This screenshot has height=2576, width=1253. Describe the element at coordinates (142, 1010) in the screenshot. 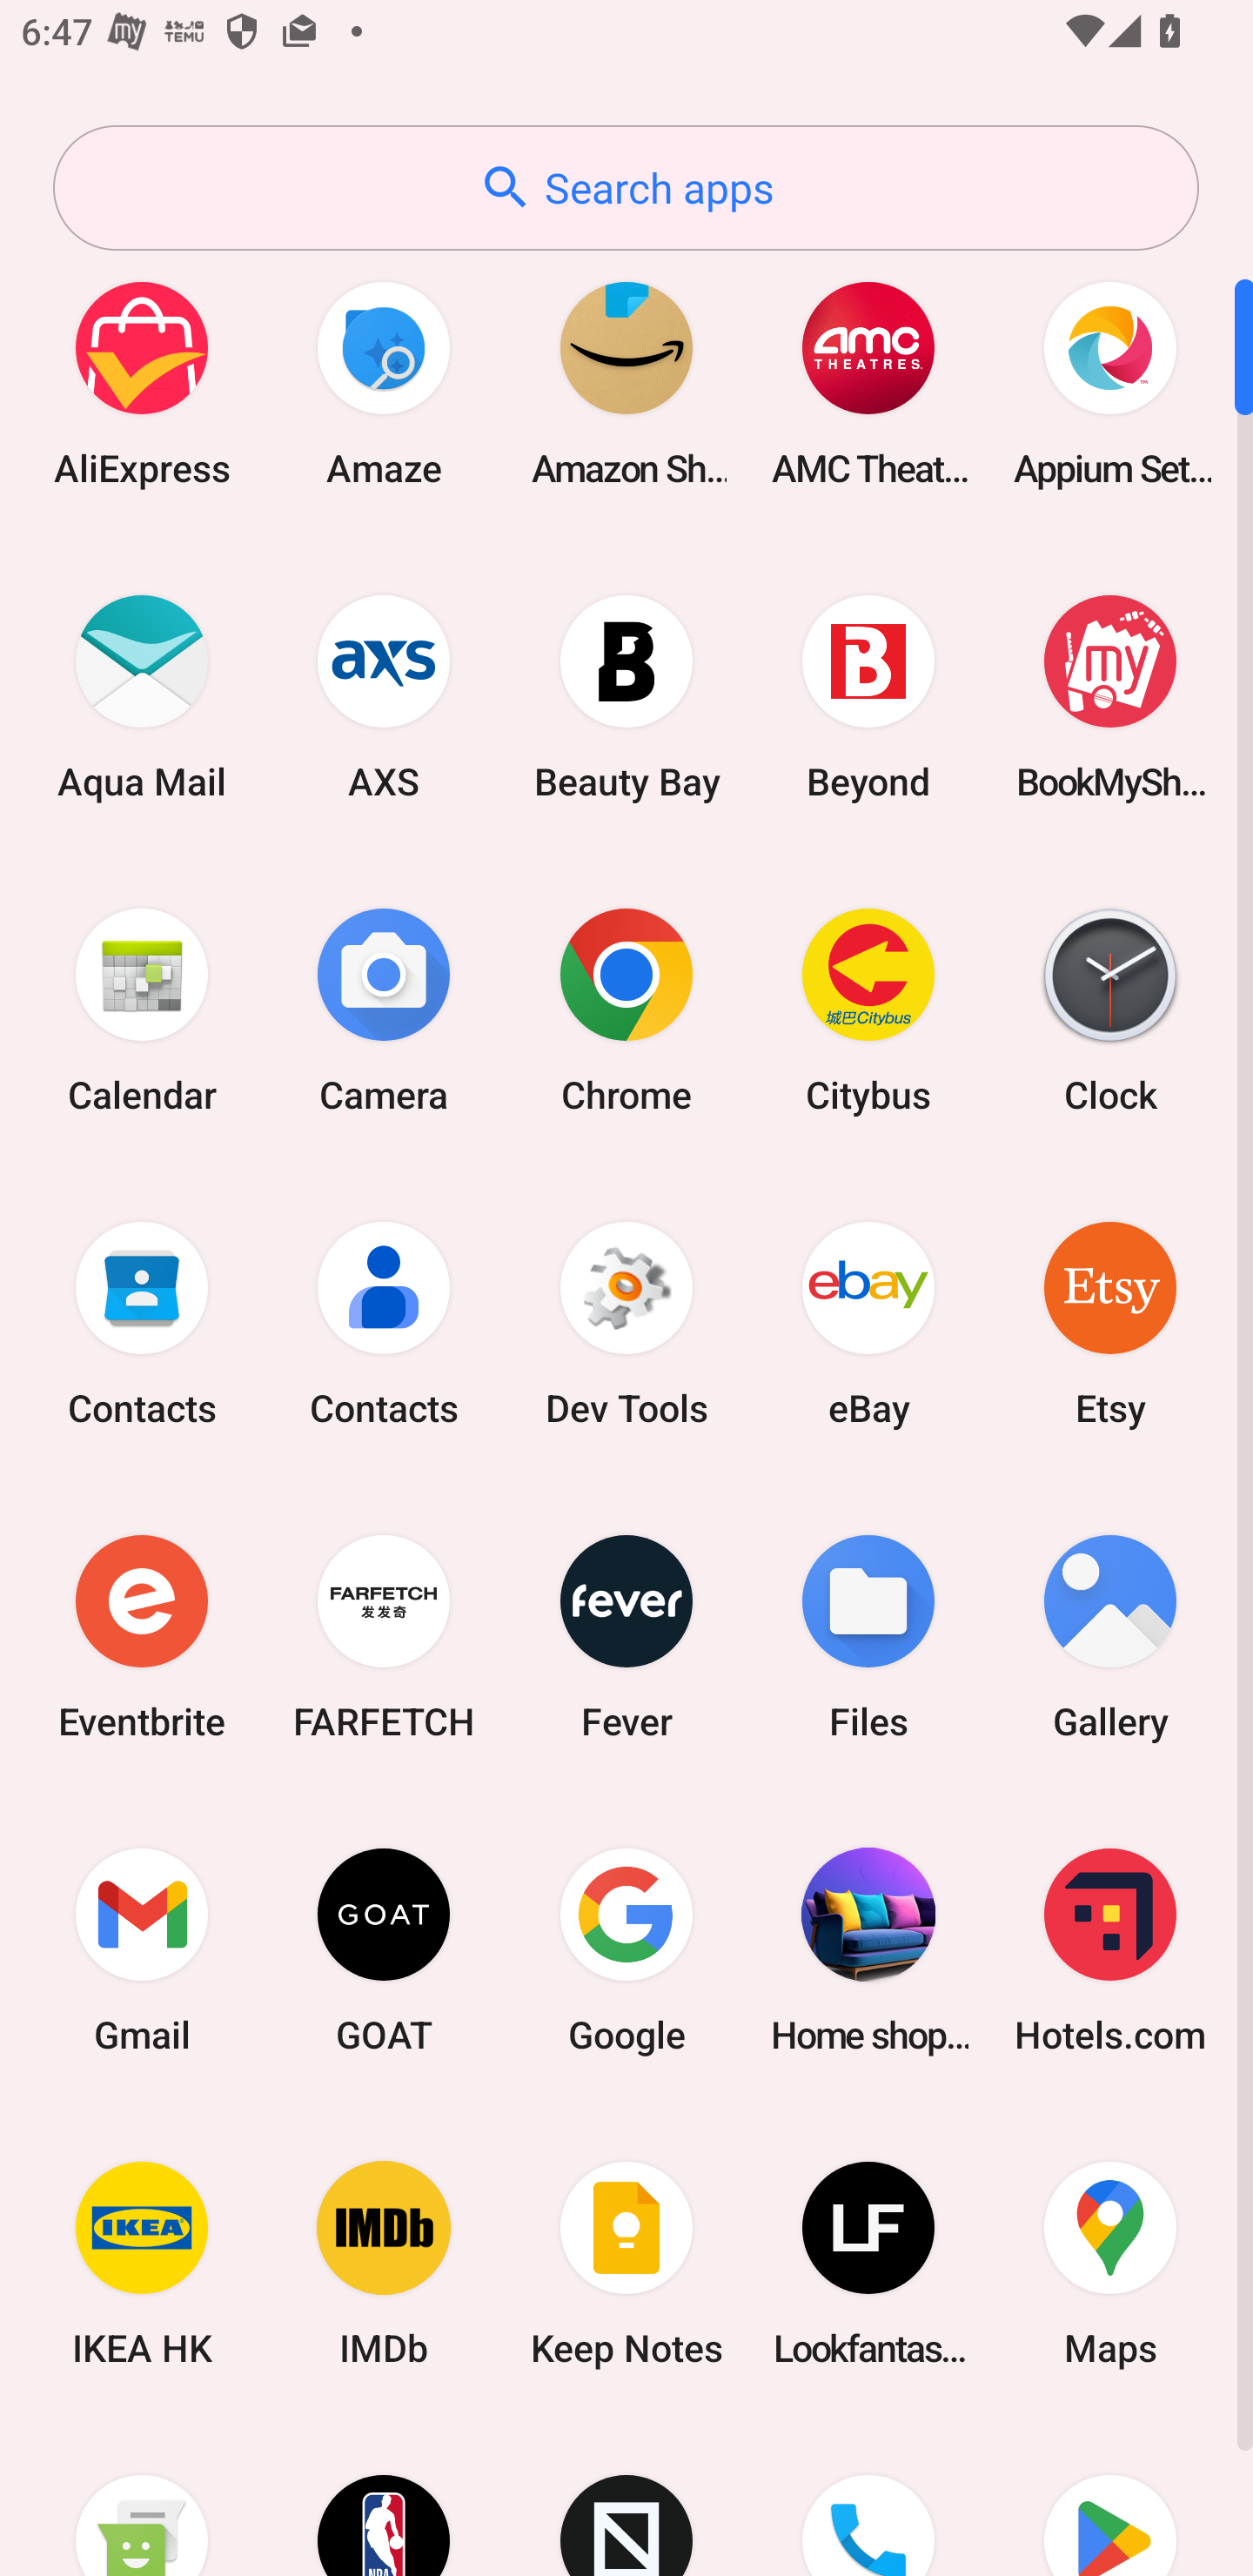

I see `Calendar` at that location.